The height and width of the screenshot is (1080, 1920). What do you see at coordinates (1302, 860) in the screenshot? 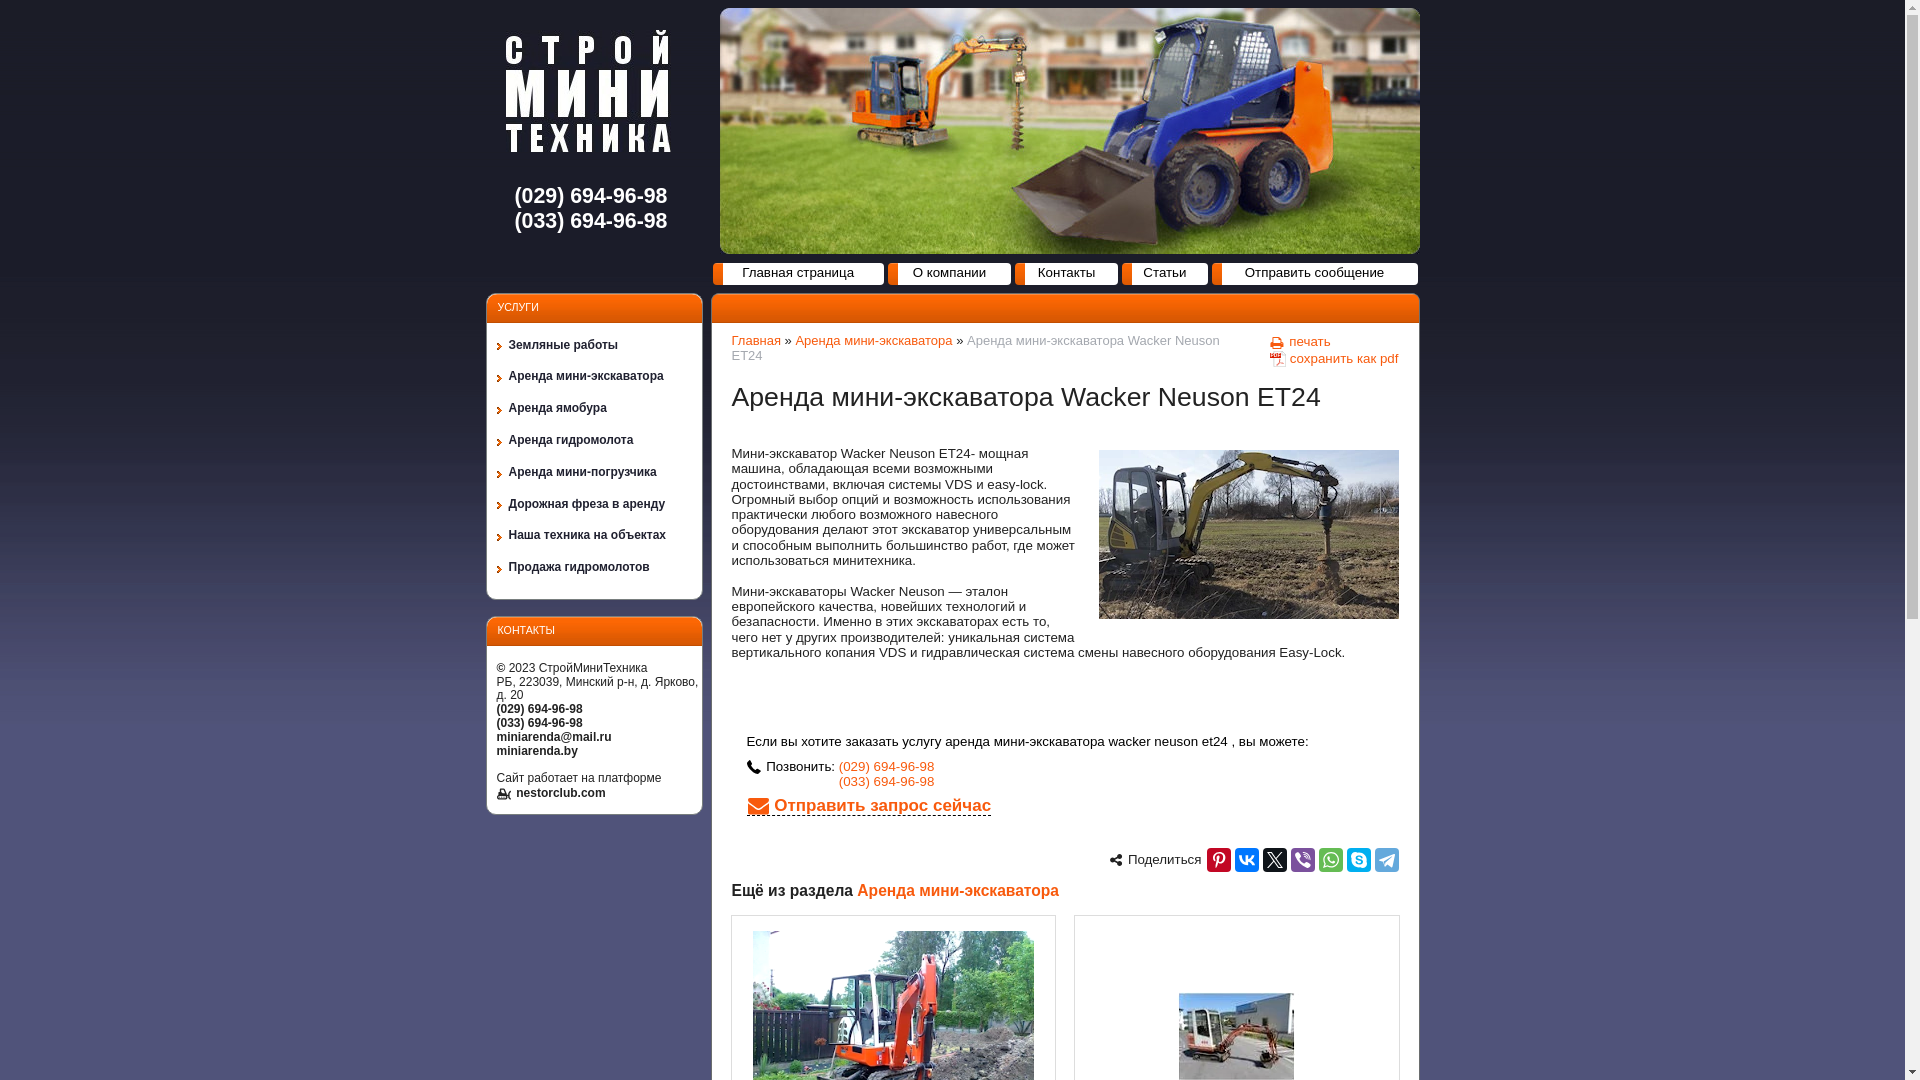
I see `Viber` at bounding box center [1302, 860].